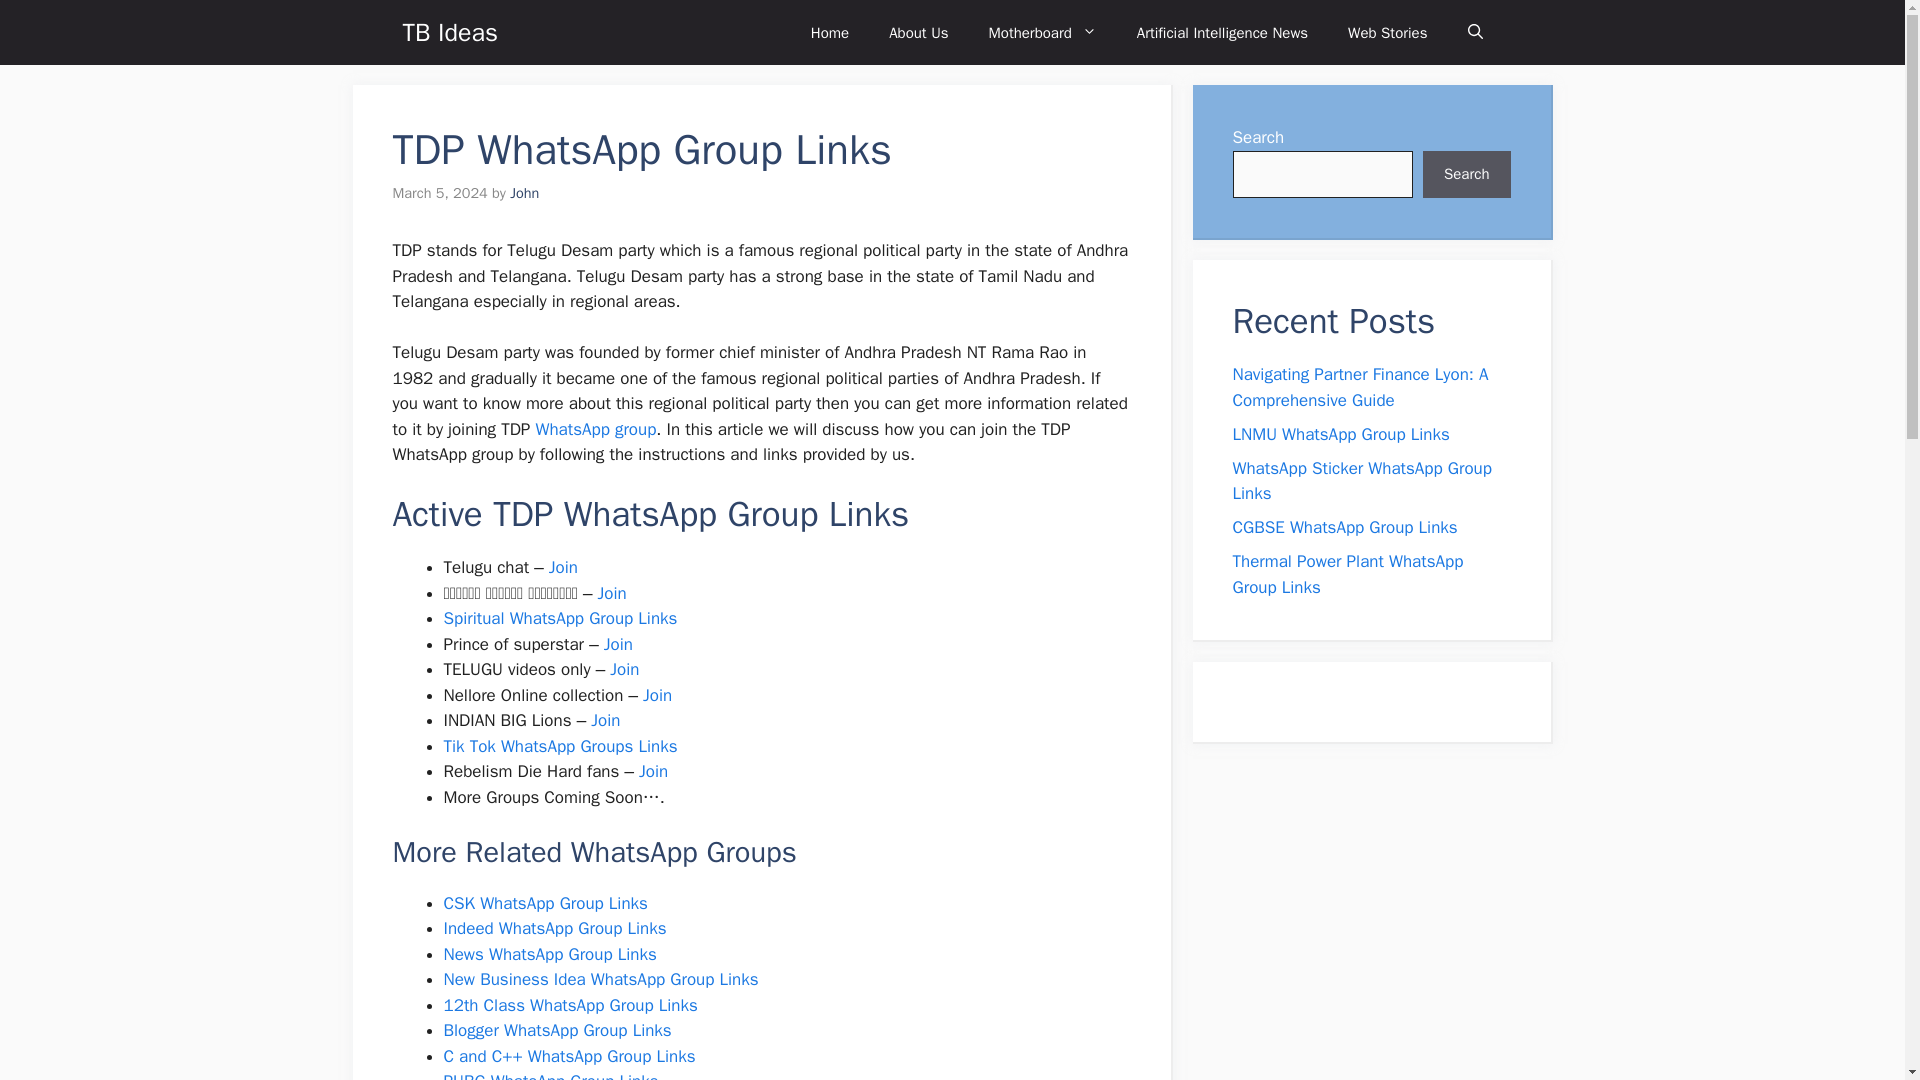 The width and height of the screenshot is (1920, 1080). I want to click on New Business Idea WhatsApp Group Links, so click(600, 979).